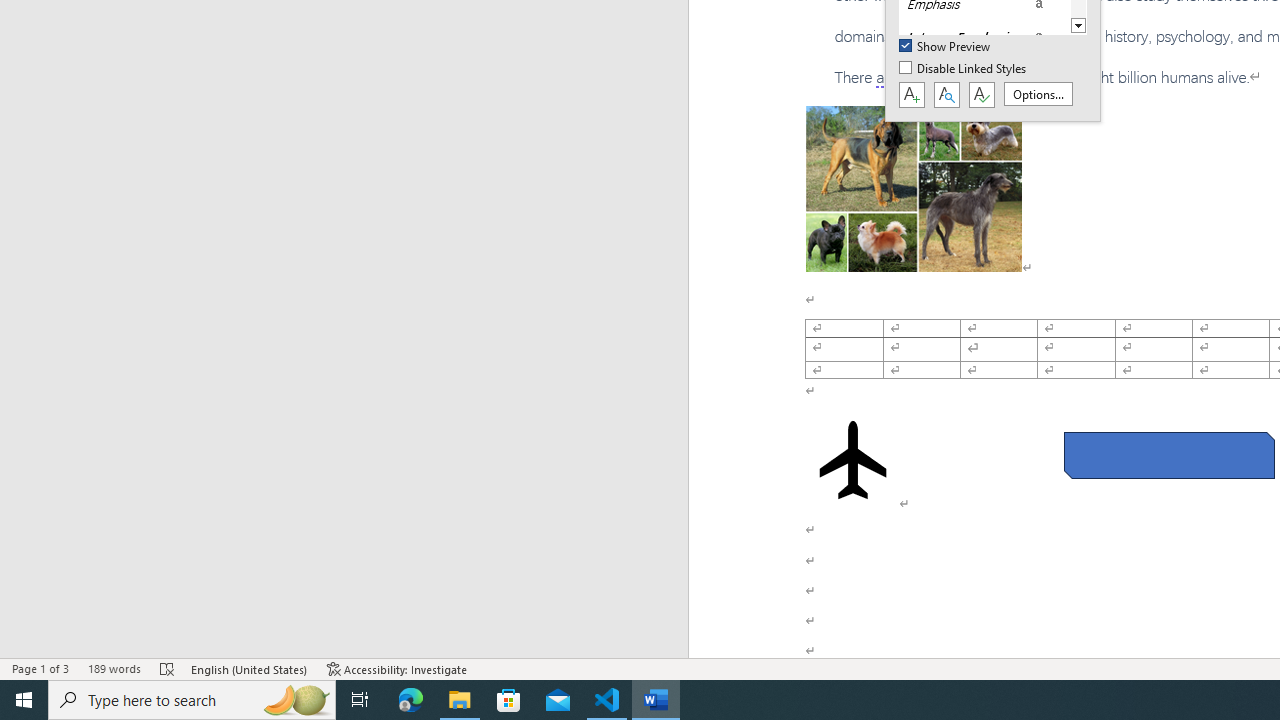 The height and width of the screenshot is (720, 1280). I want to click on Accessibility Checker Accessibility: Investigate, so click(397, 668).